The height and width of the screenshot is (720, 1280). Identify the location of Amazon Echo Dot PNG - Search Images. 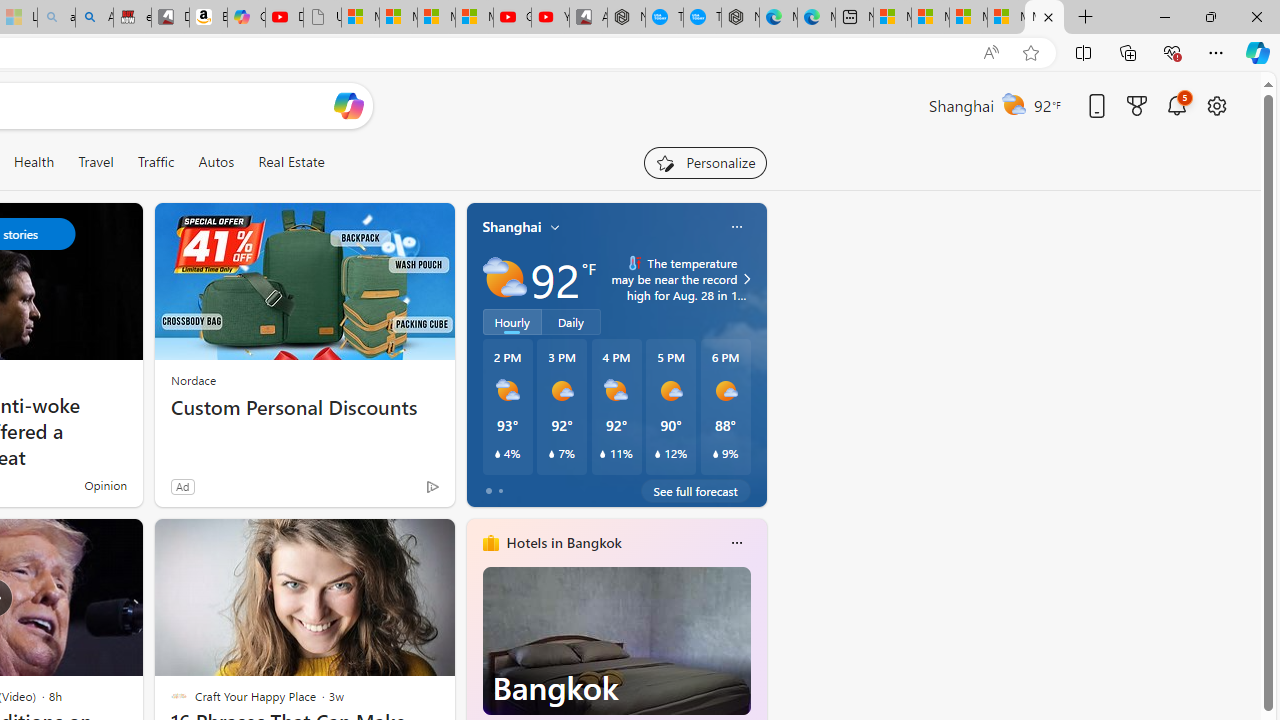
(94, 18).